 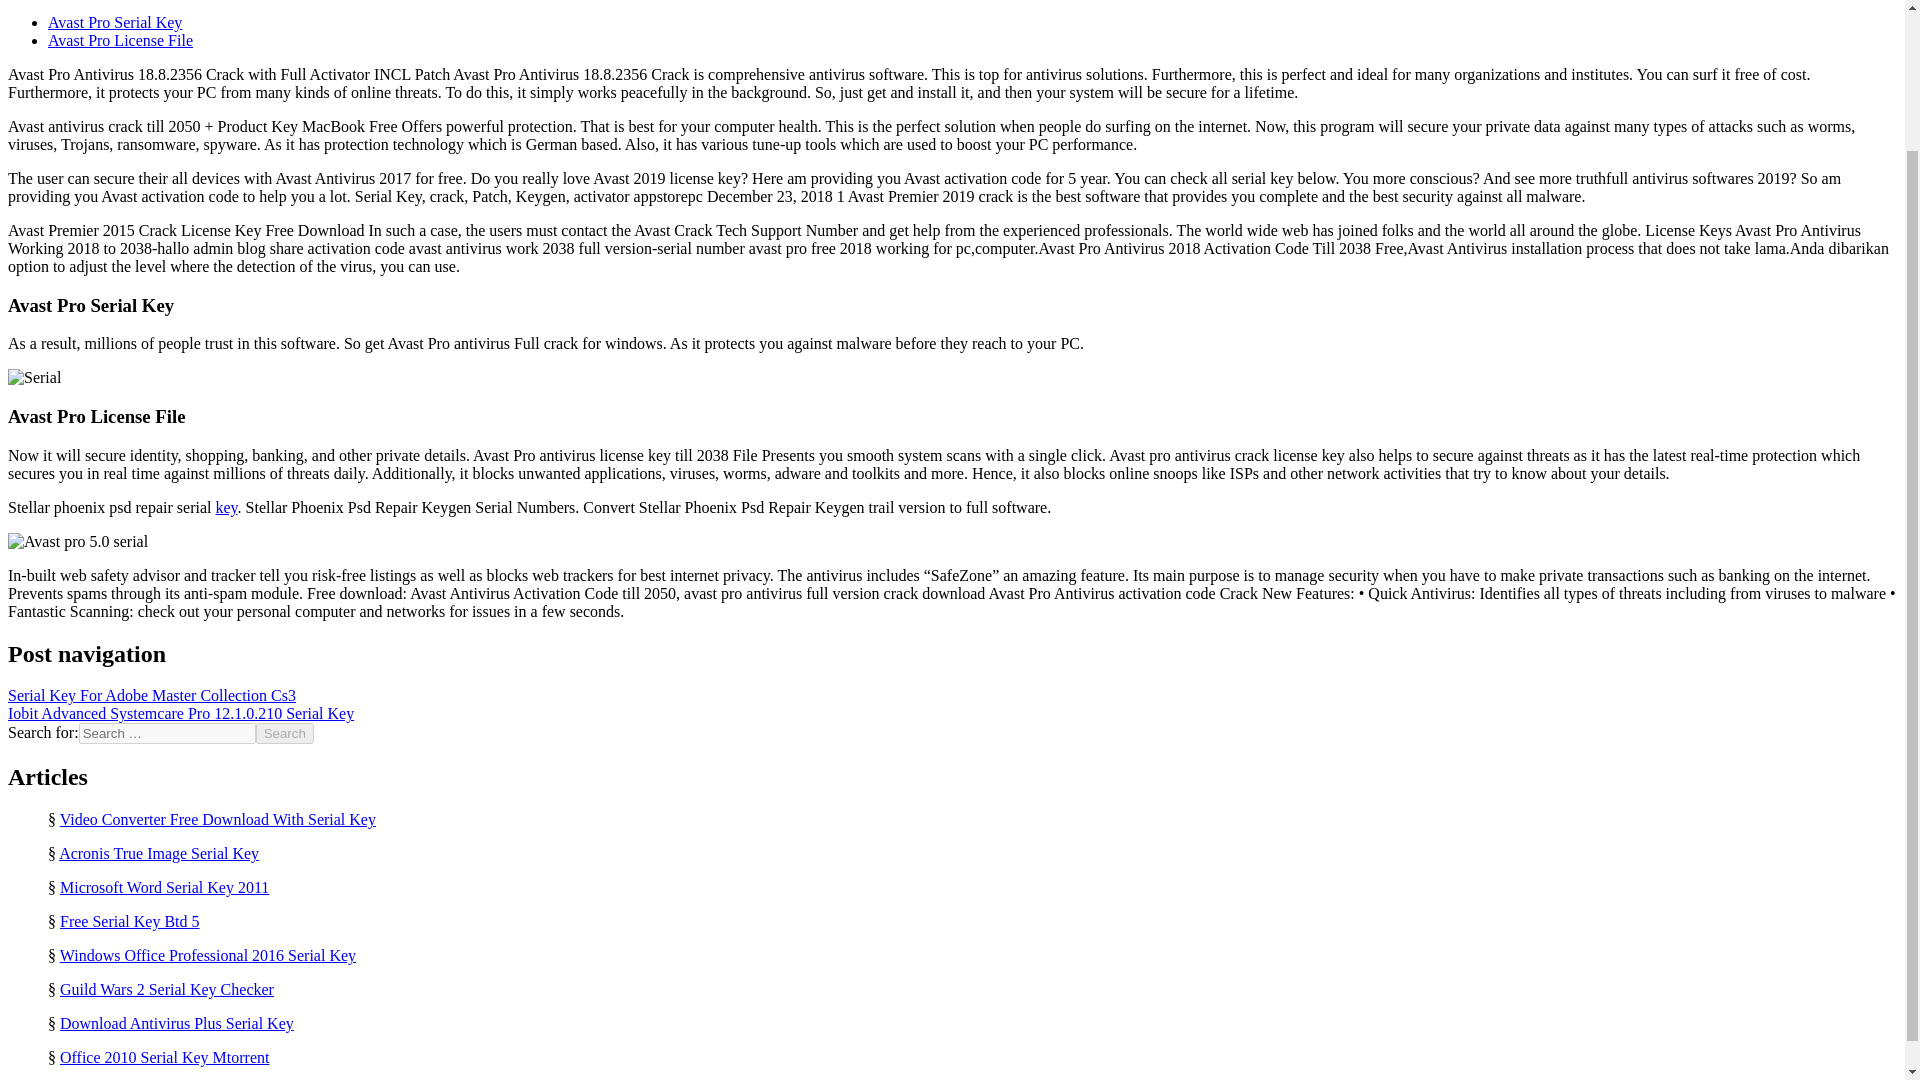 I want to click on Iobit Advanced Systemcare Pro 12.1.0.210 Serial Key, so click(x=180, y=714).